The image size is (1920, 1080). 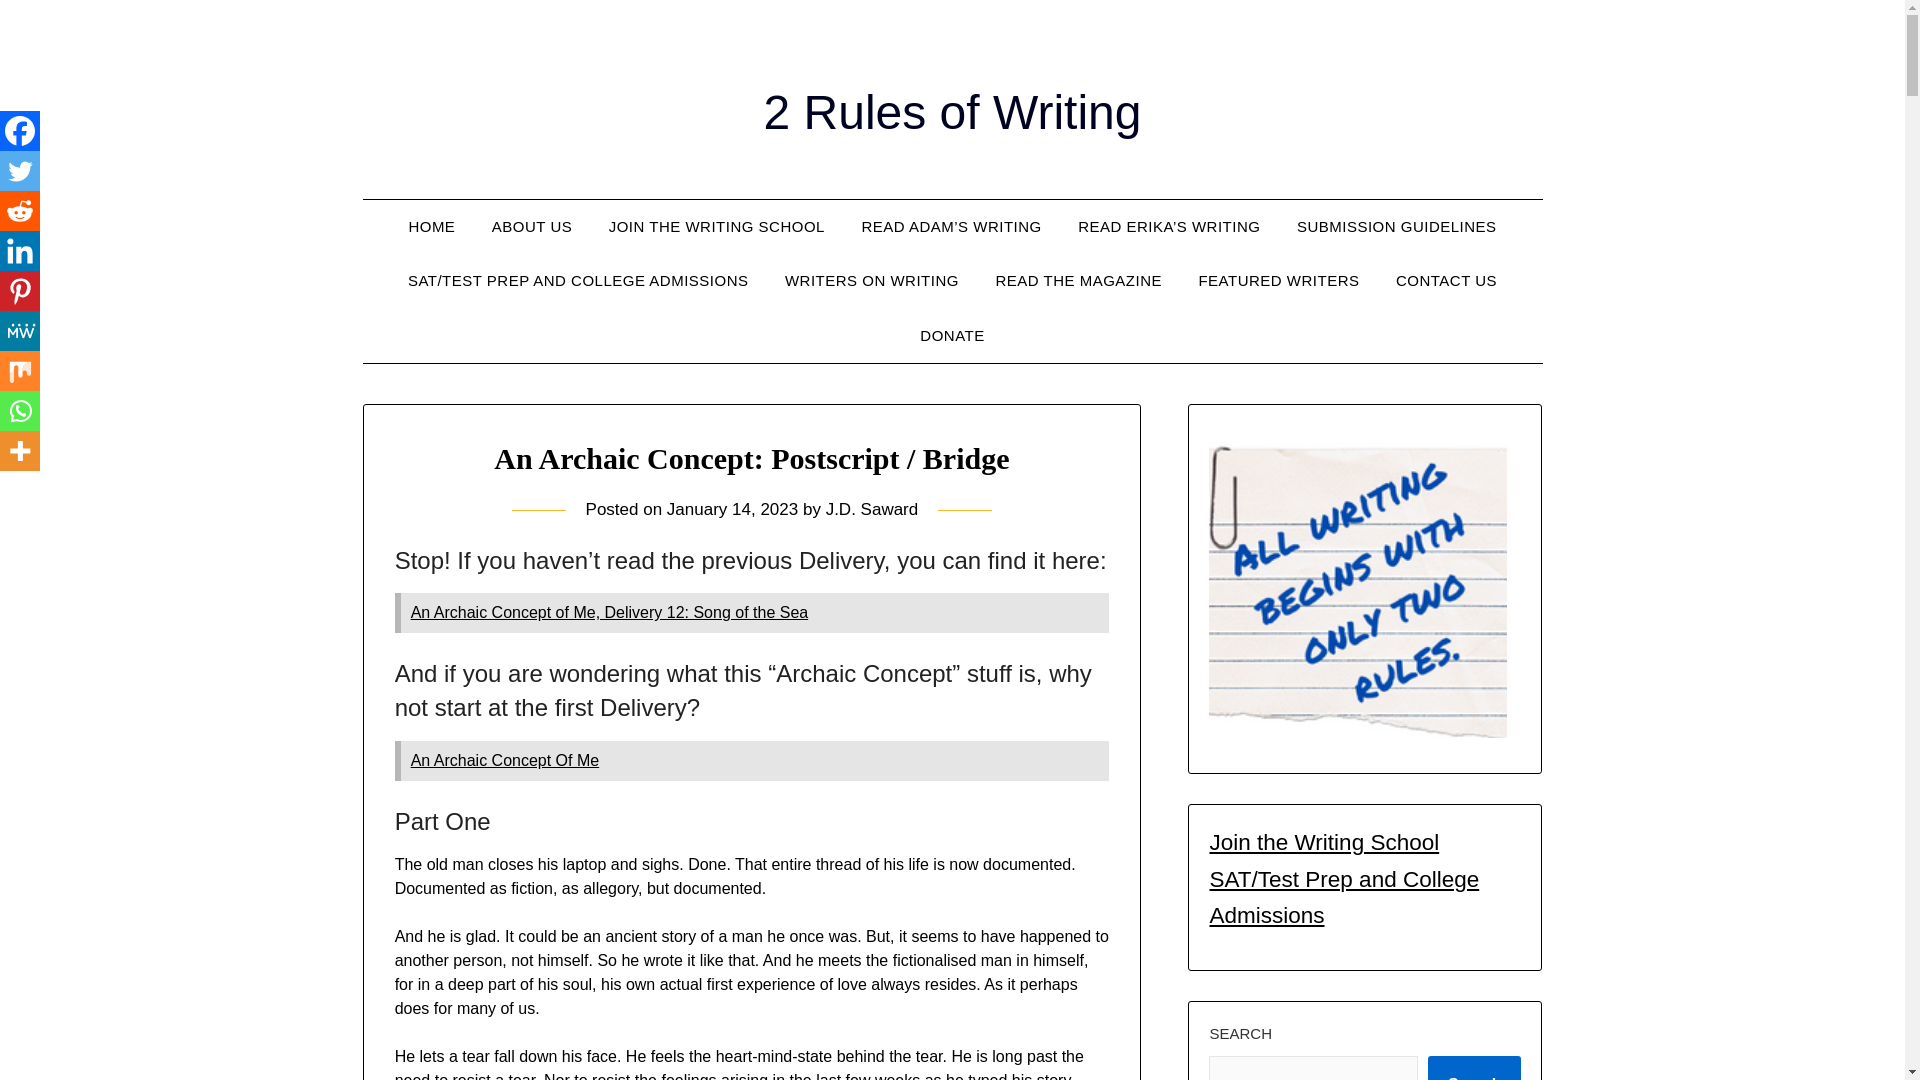 I want to click on January 14, 2023, so click(x=732, y=510).